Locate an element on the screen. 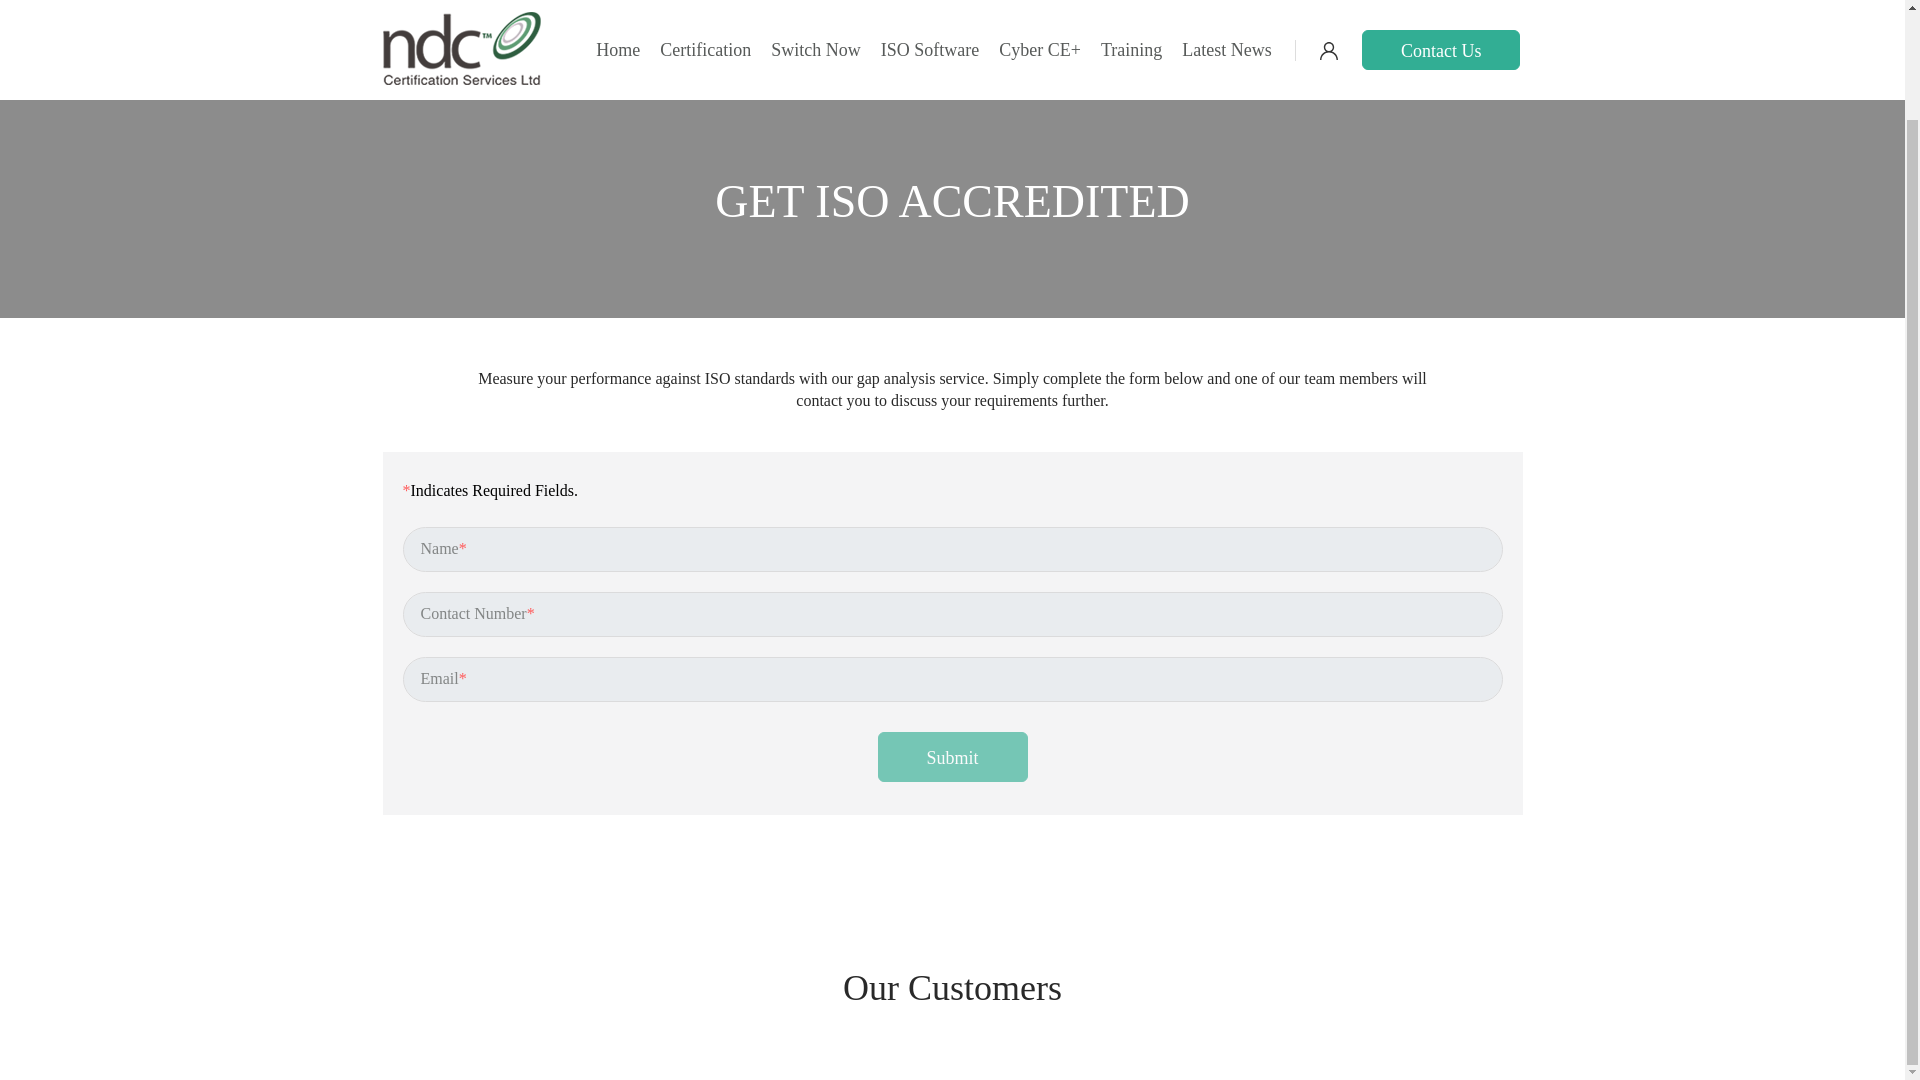 The image size is (1920, 1080). ISO9001 is located at coordinates (624, 10).